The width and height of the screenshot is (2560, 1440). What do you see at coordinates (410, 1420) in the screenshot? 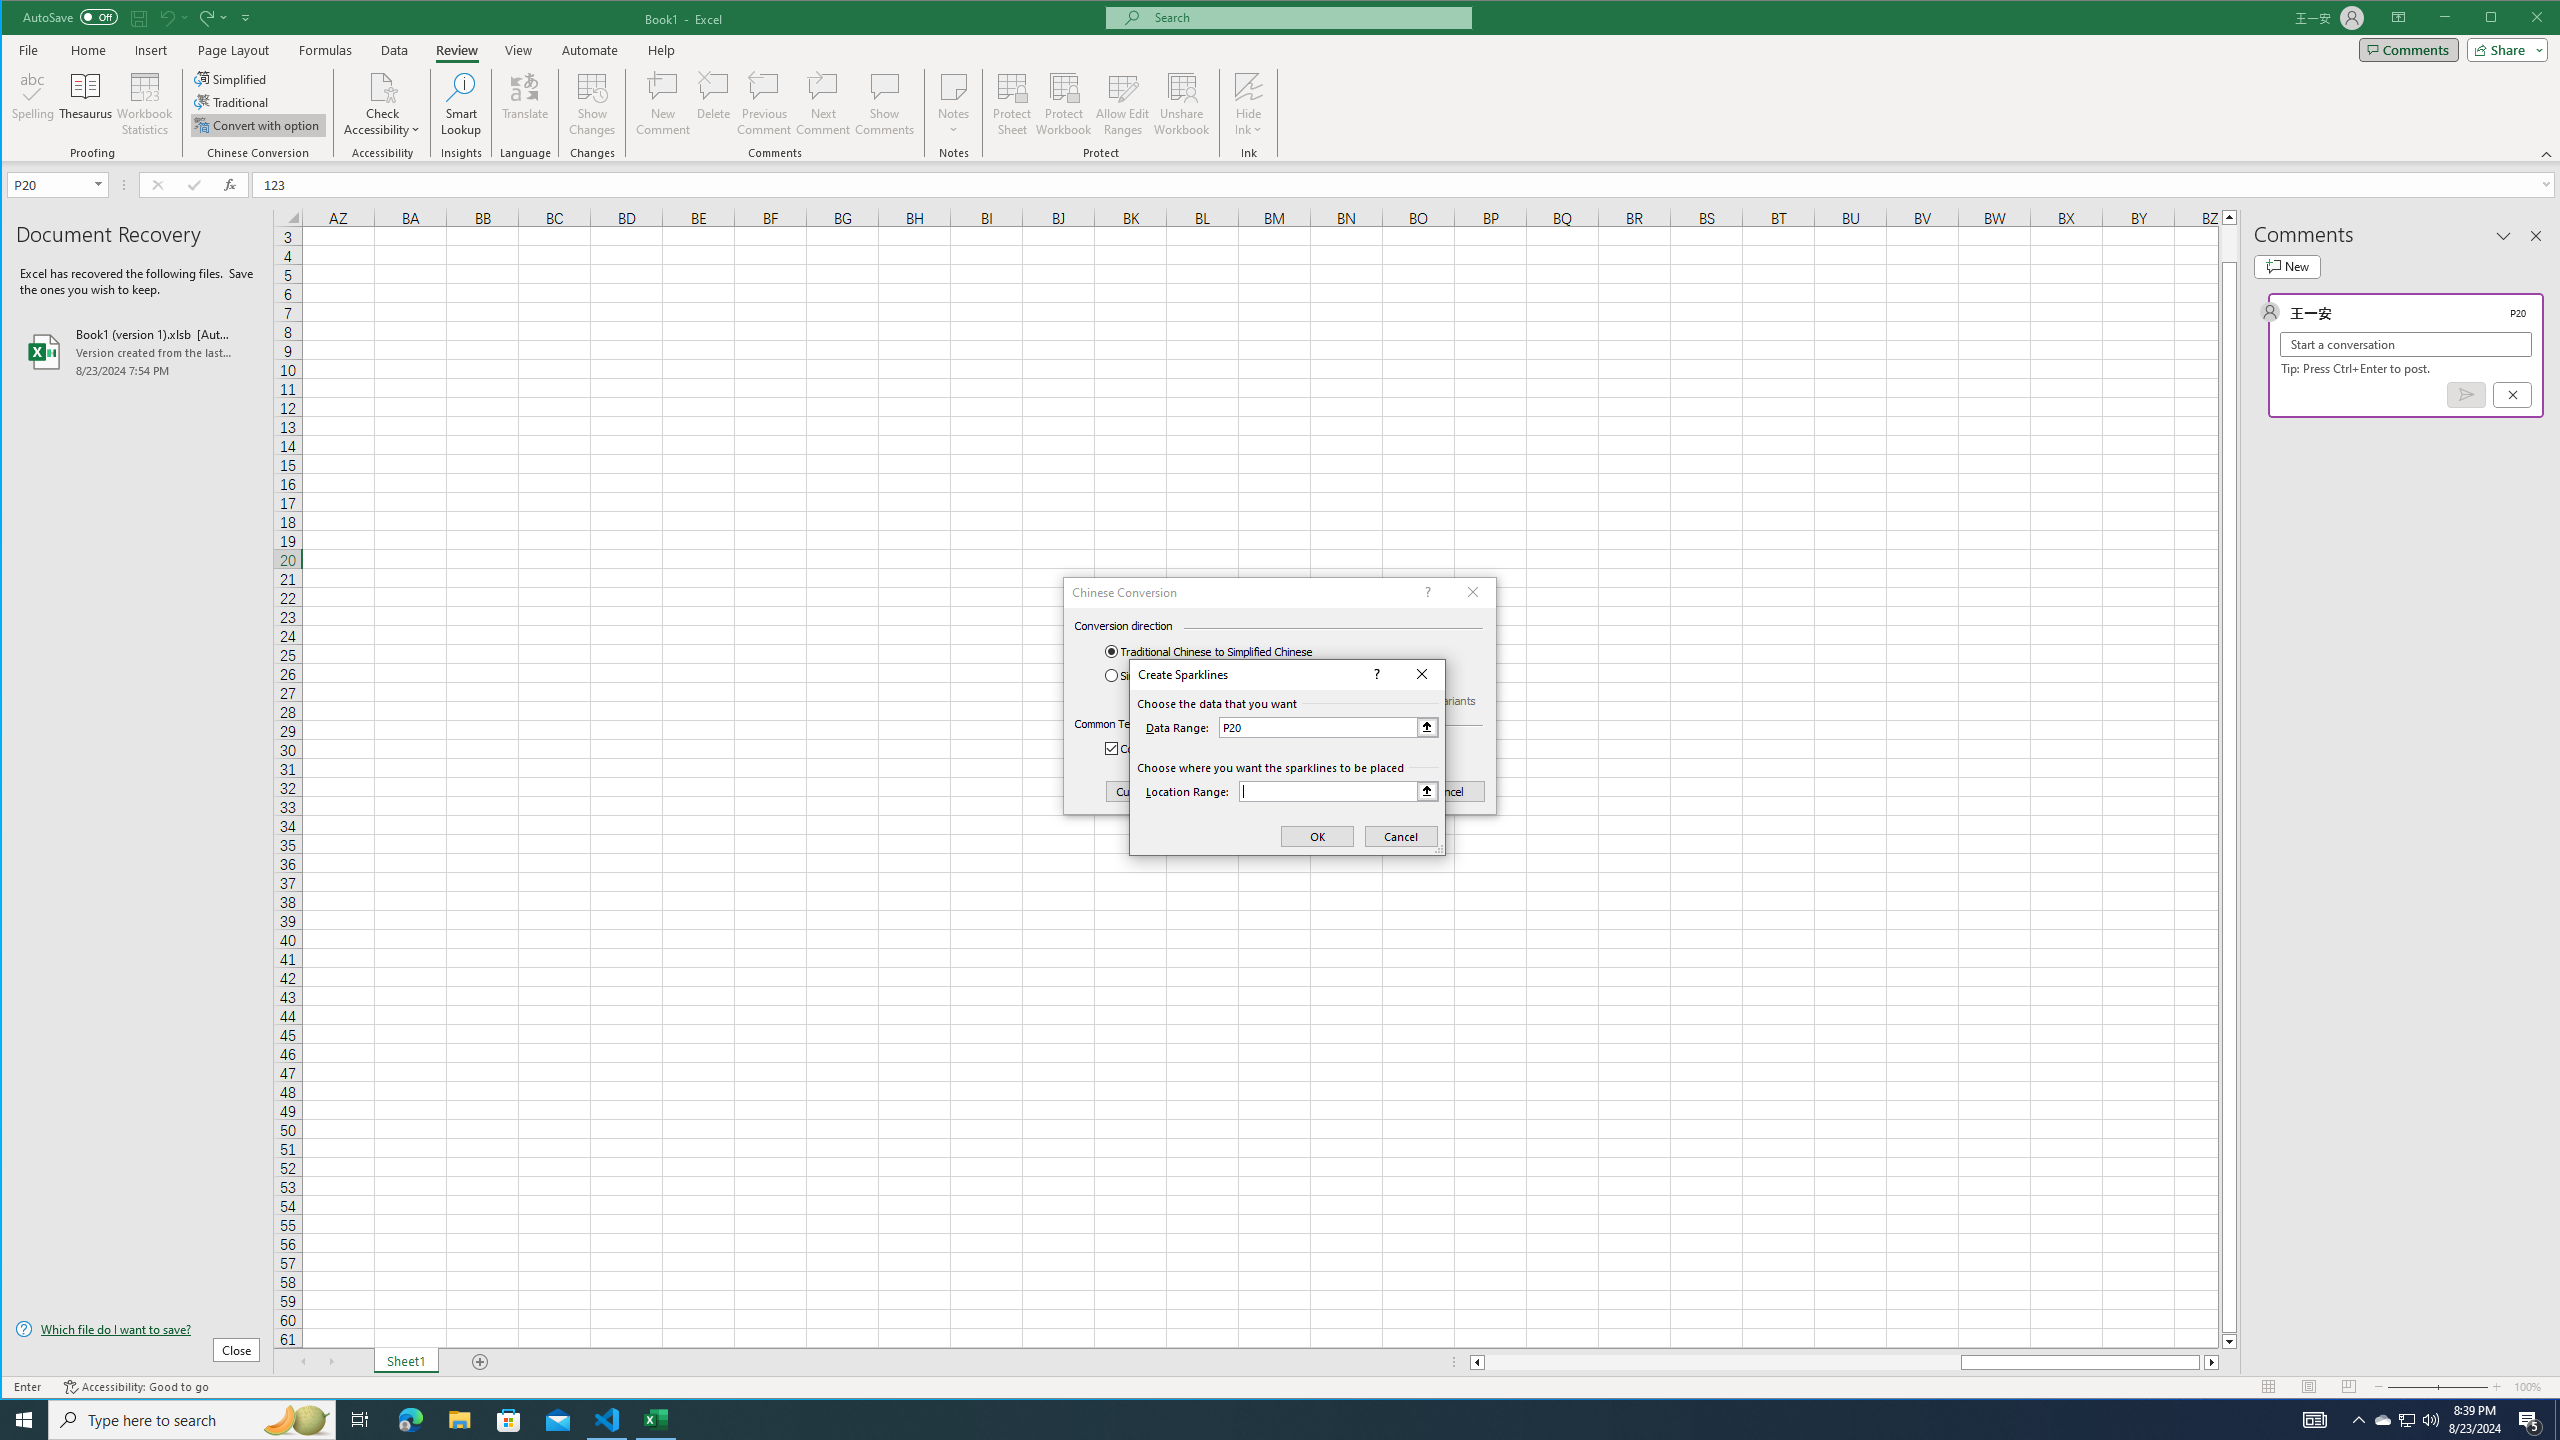
I see `Microsoft Edge` at bounding box center [410, 1420].